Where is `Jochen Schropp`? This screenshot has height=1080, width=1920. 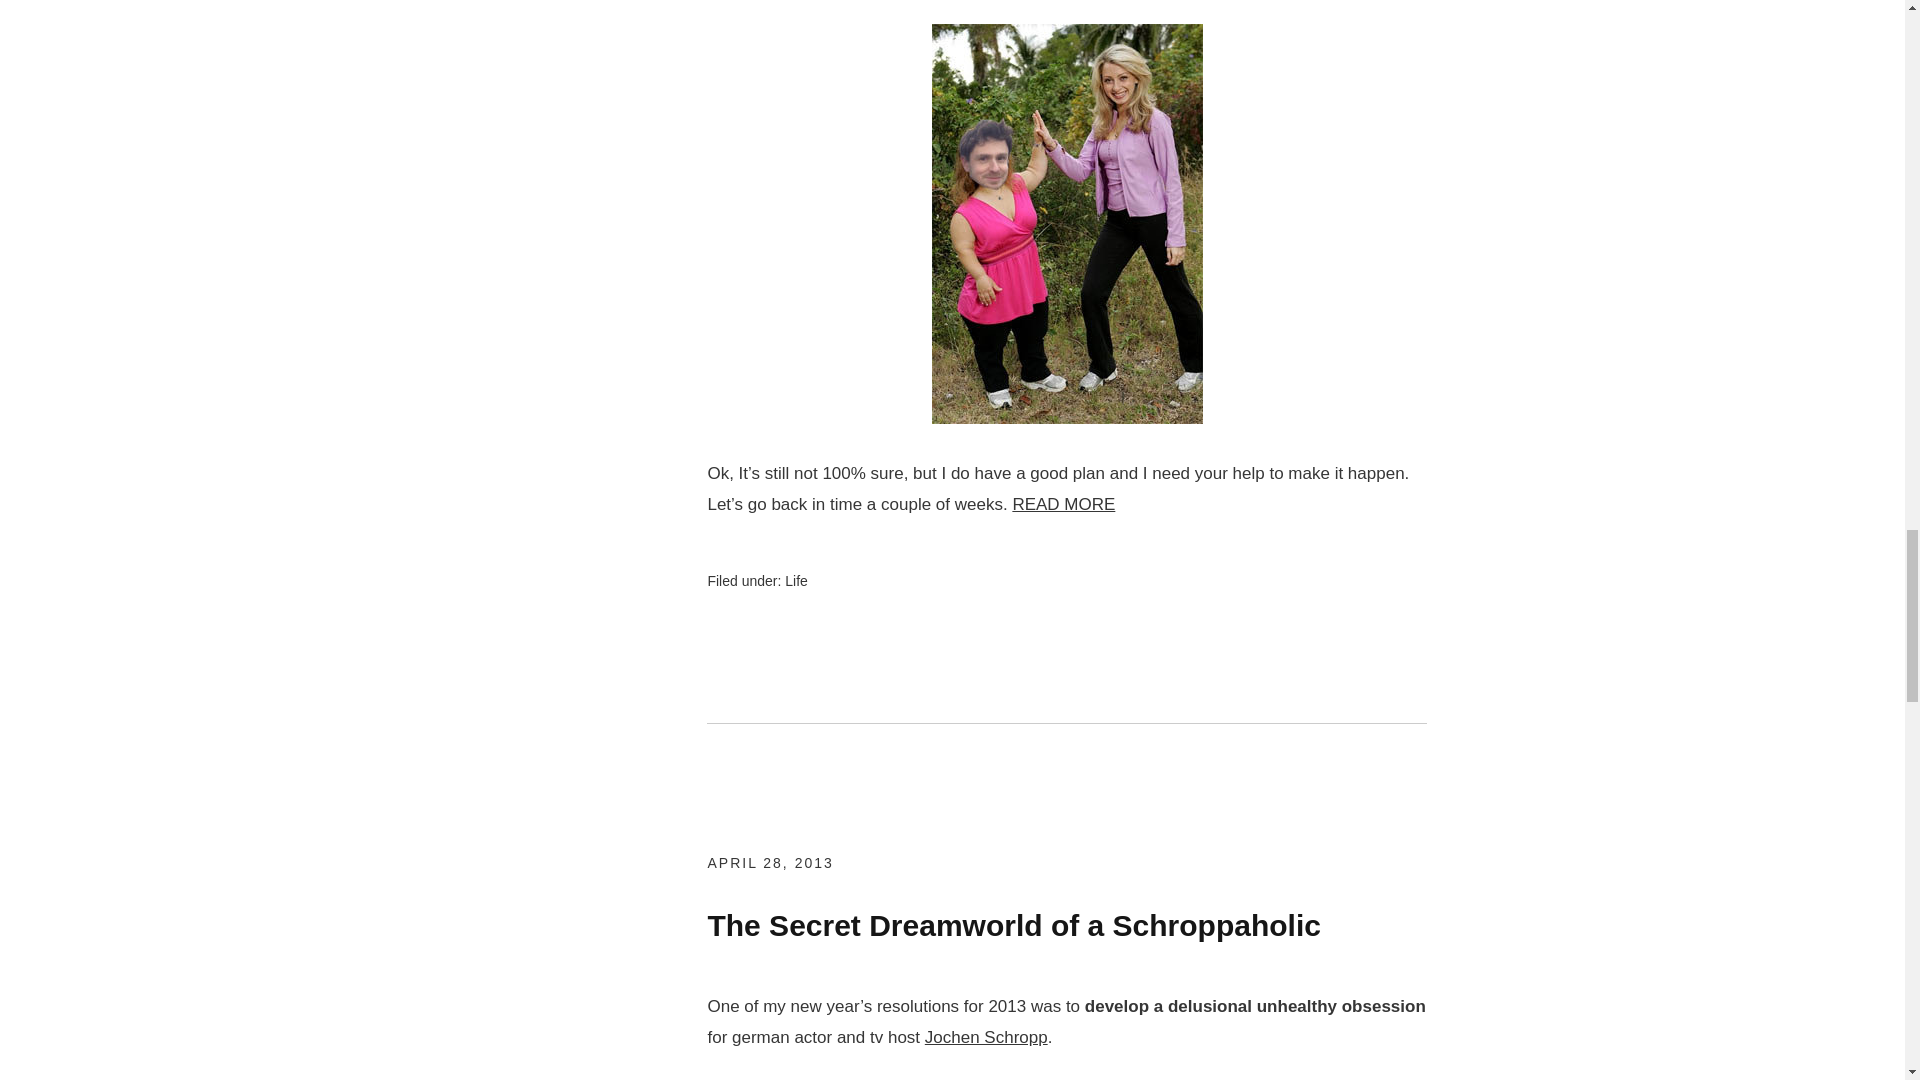 Jochen Schropp is located at coordinates (986, 1037).